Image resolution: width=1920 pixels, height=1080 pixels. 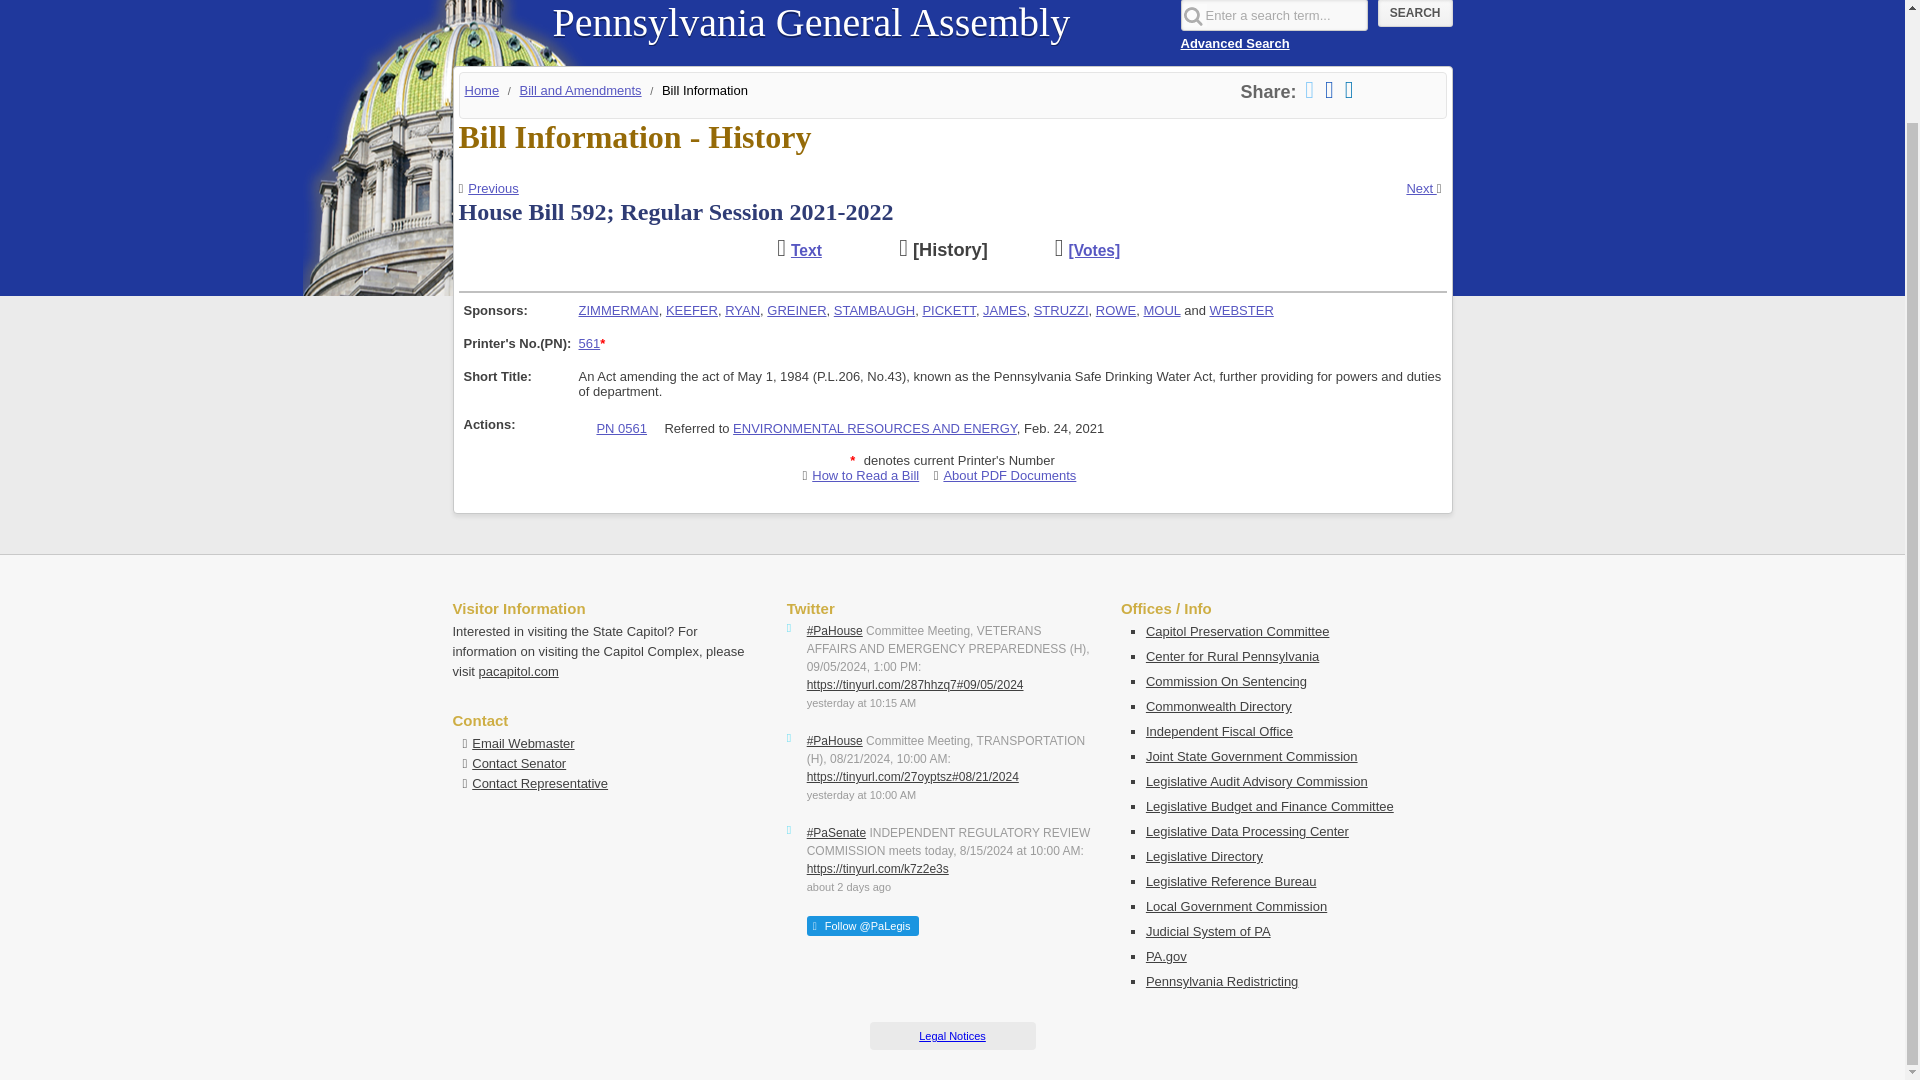 I want to click on Search, so click(x=1416, y=14).